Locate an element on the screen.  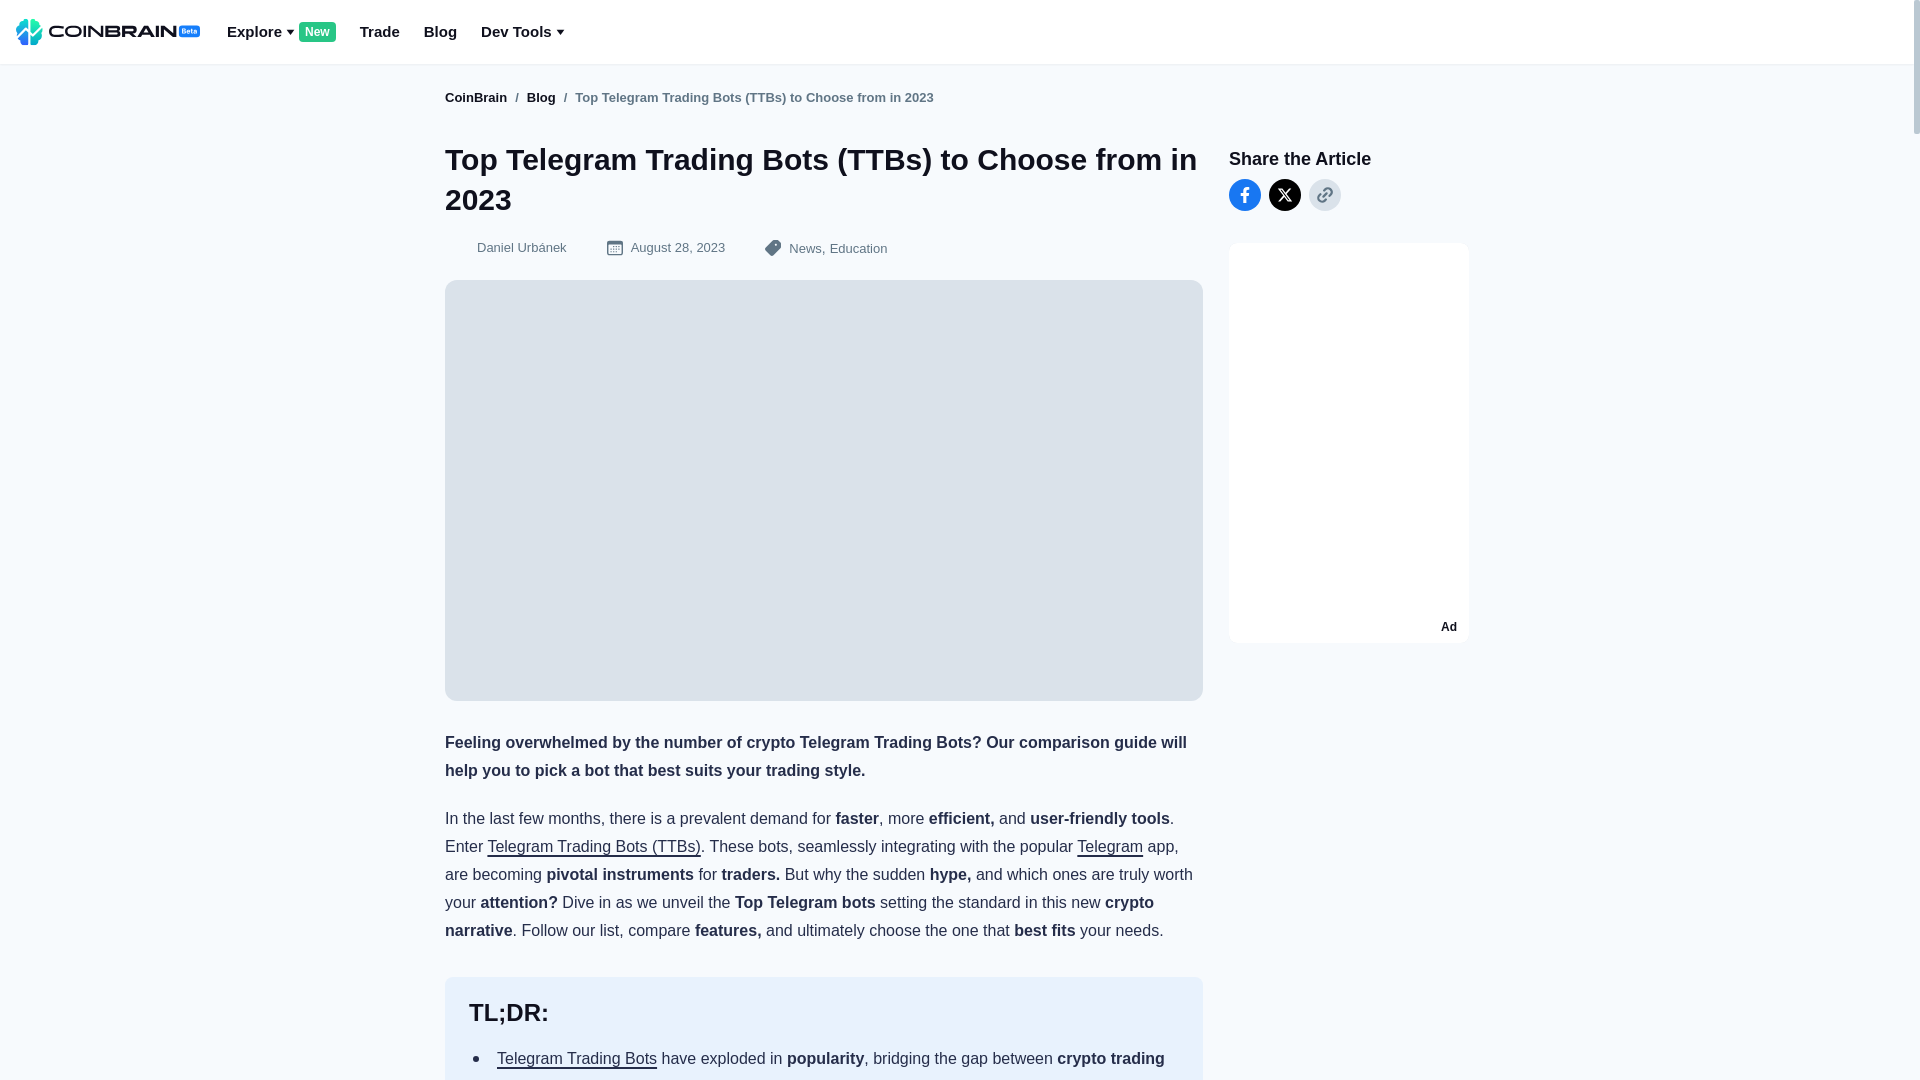
CoinBrain is located at coordinates (522, 32).